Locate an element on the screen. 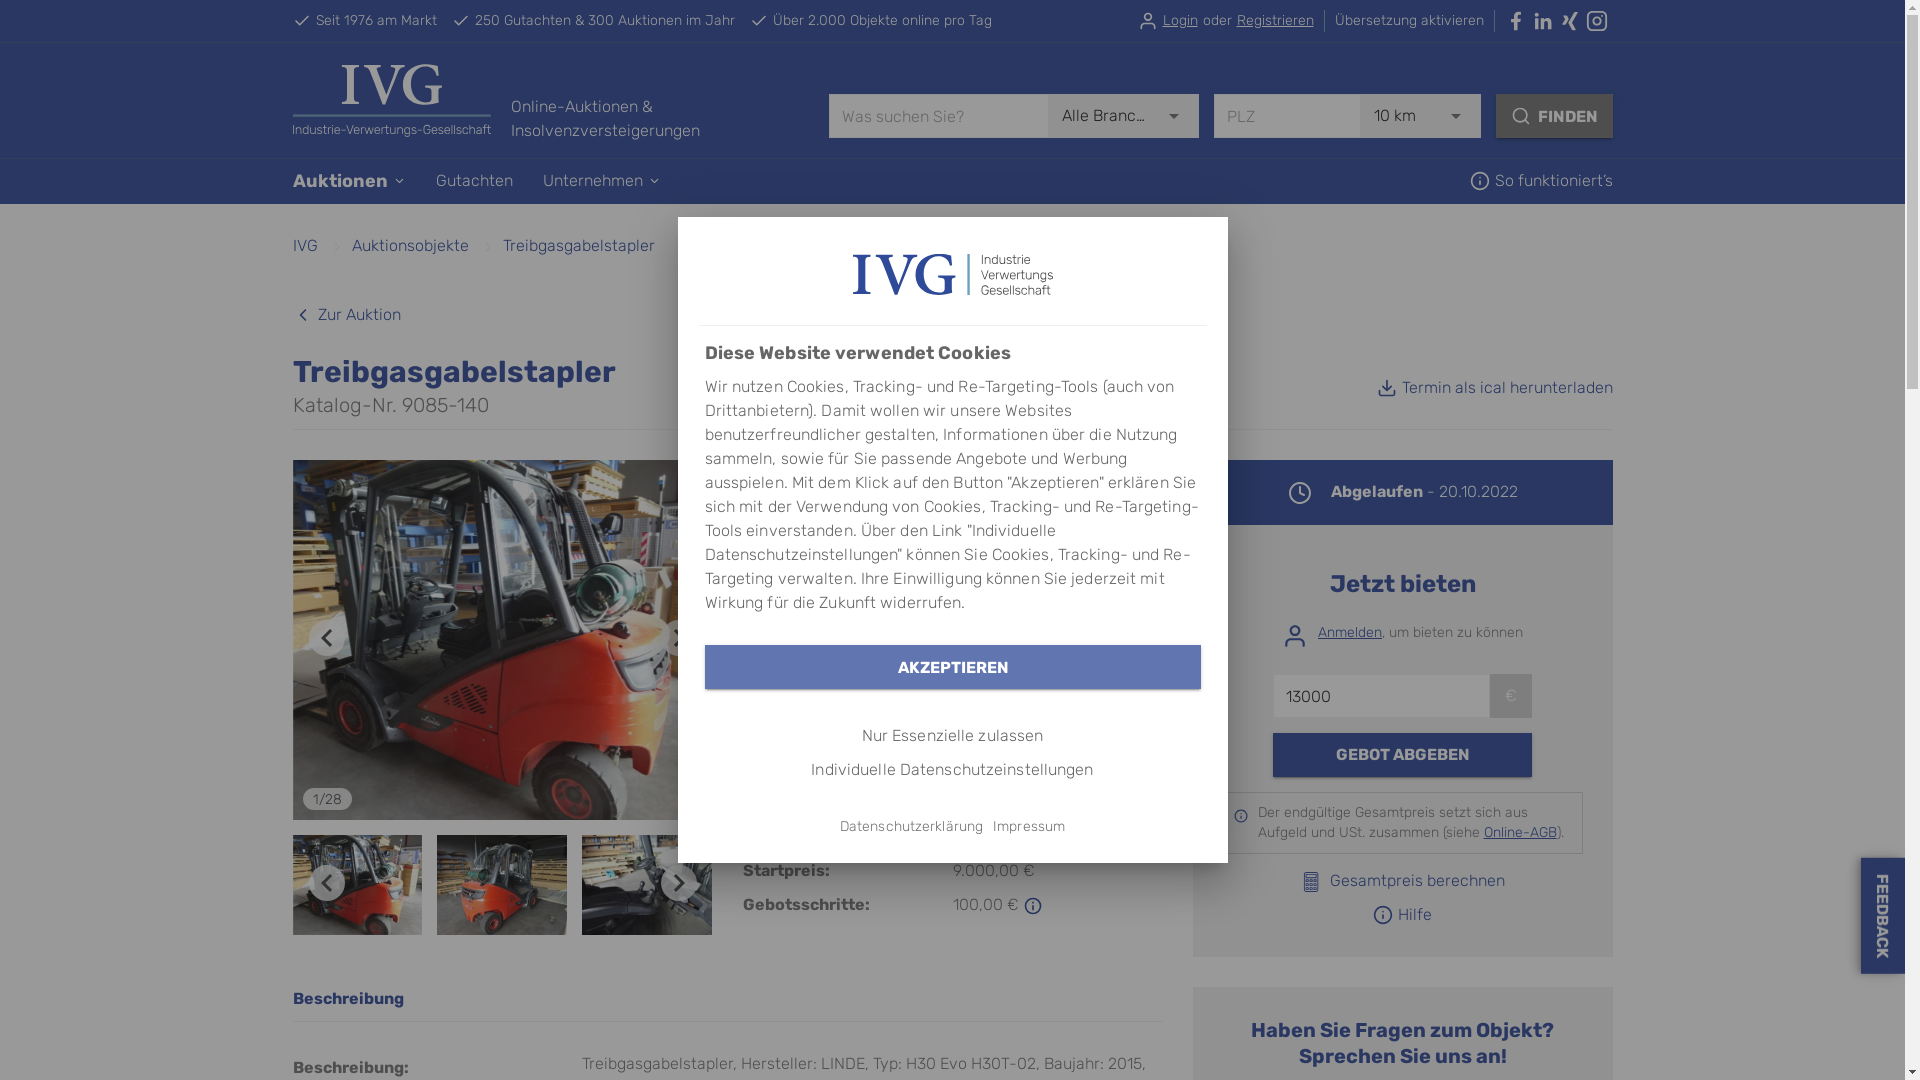 The width and height of the screenshot is (1920, 1080). Online-AGB is located at coordinates (1520, 832).